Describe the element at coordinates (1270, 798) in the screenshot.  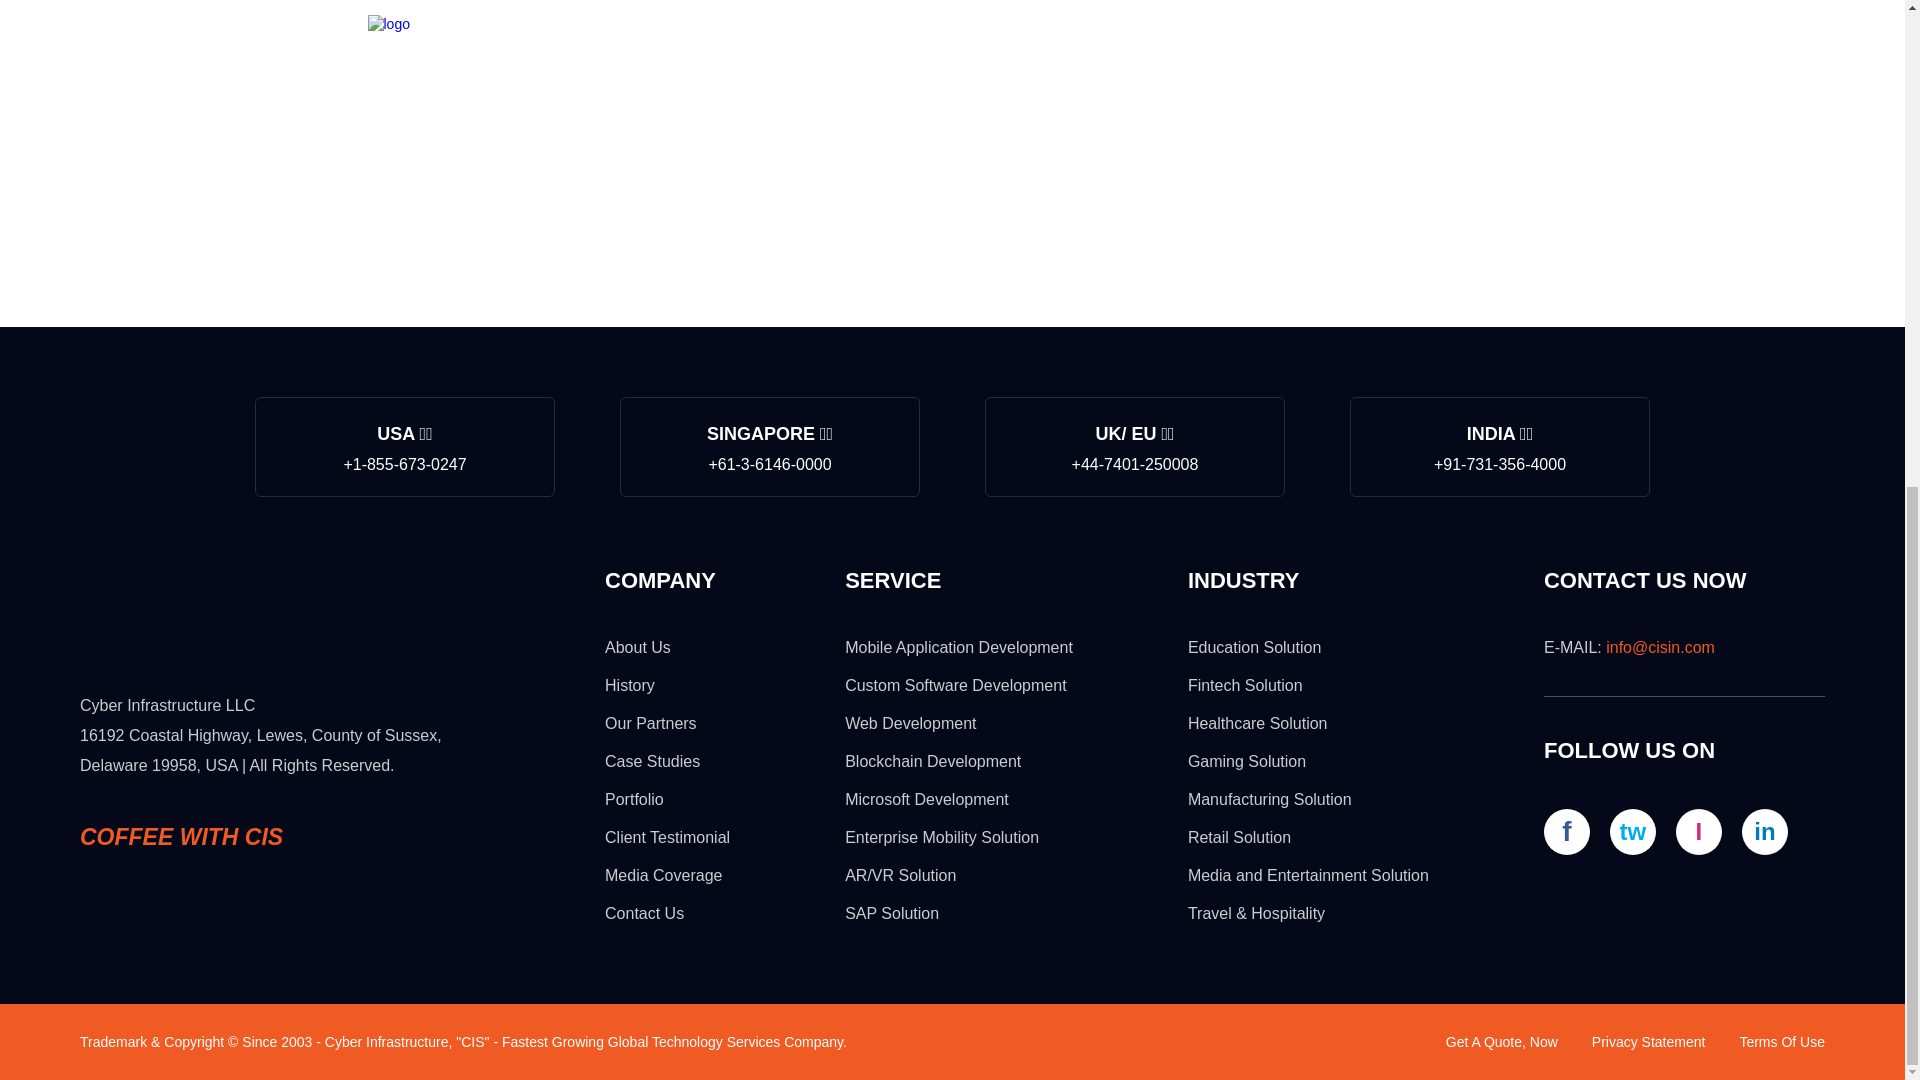
I see `Manufacturing Solution` at that location.